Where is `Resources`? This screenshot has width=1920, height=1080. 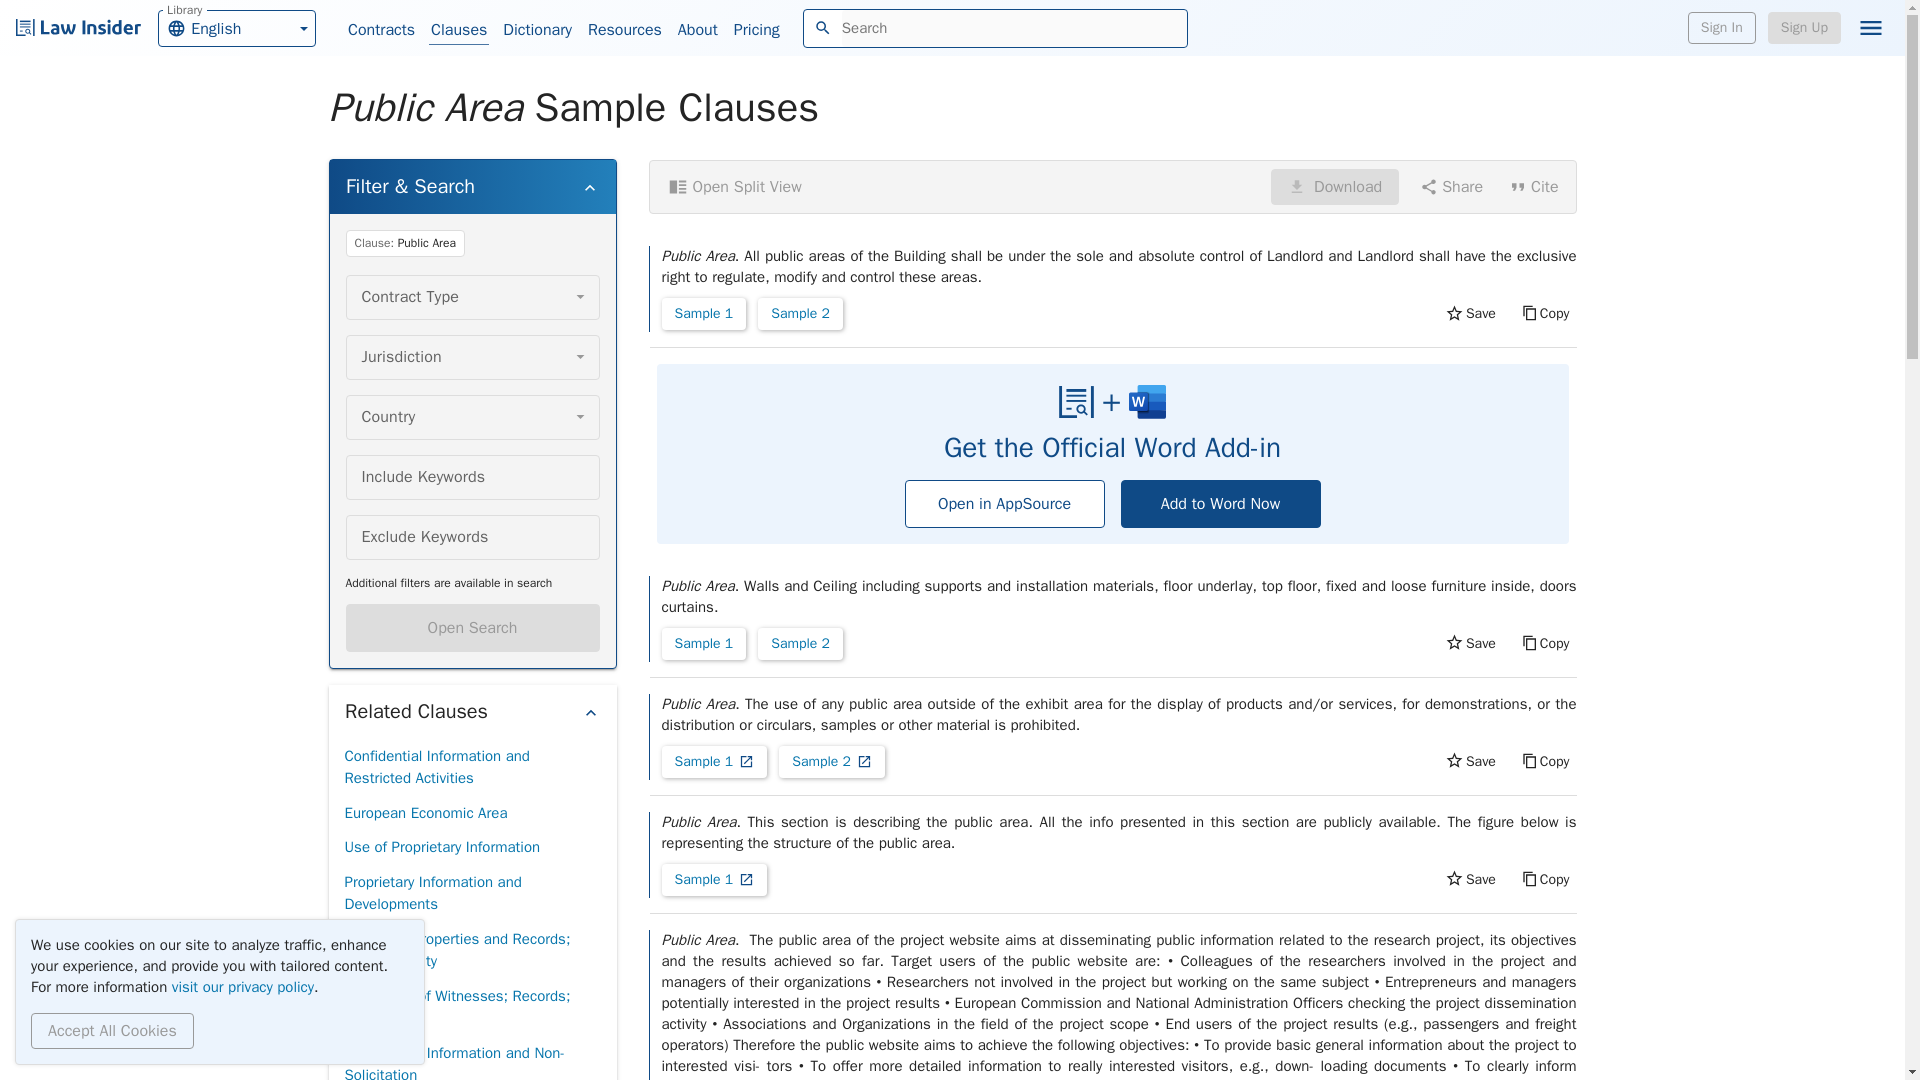
Resources is located at coordinates (624, 30).